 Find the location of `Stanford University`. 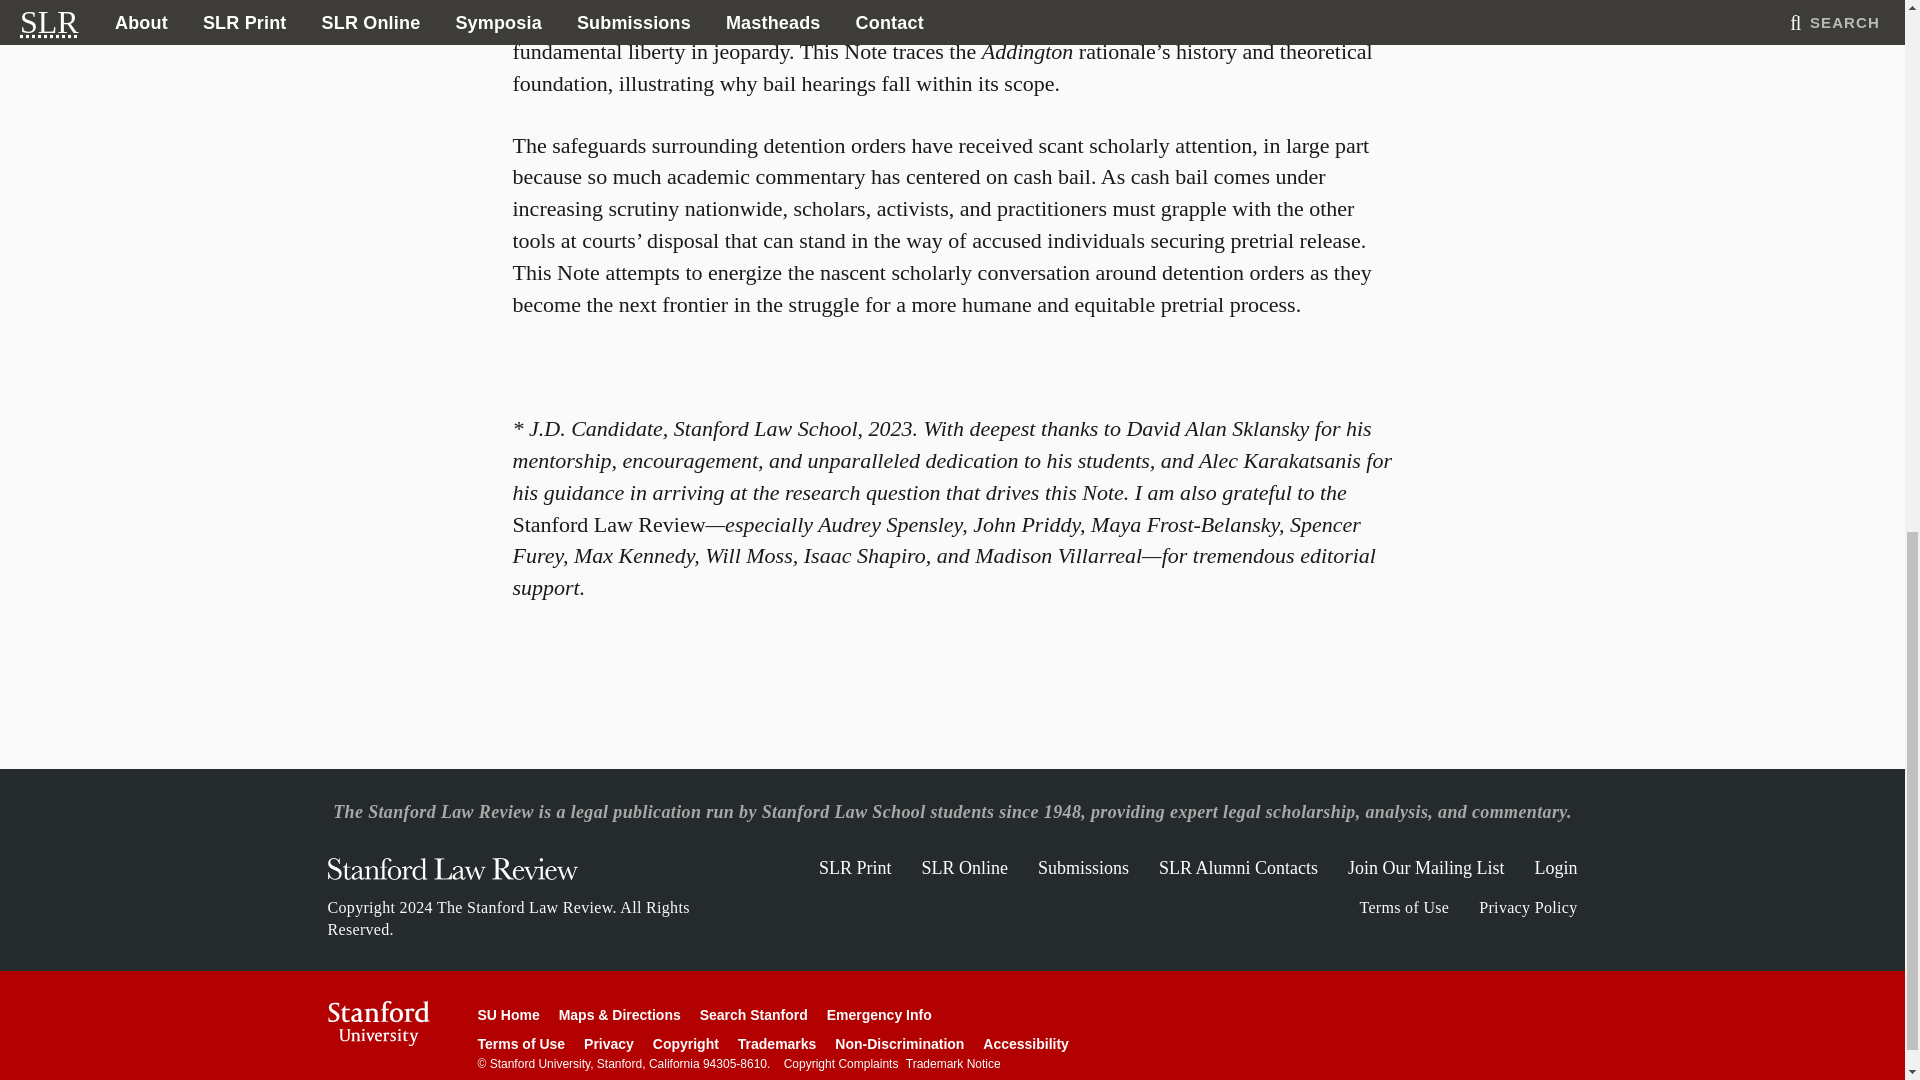

Stanford University is located at coordinates (379, 1024).